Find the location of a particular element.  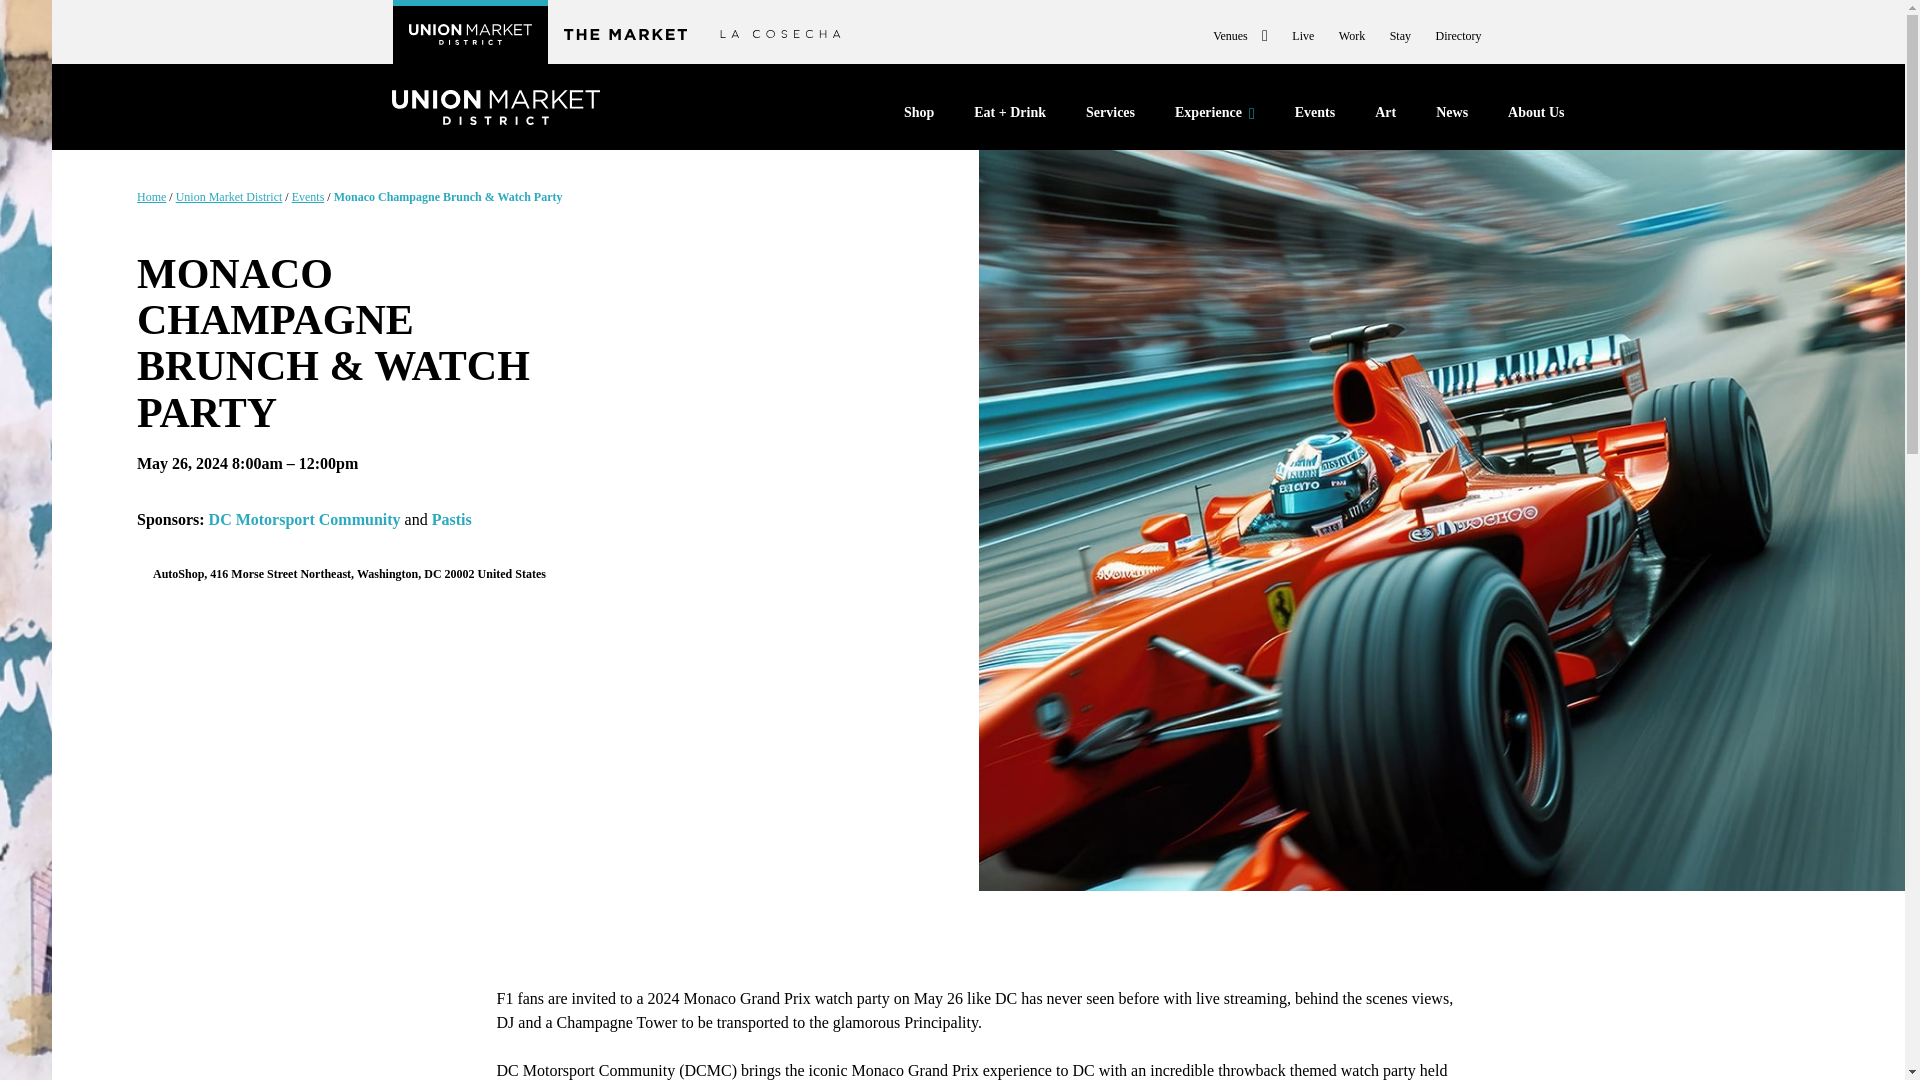

Directory is located at coordinates (1459, 35).